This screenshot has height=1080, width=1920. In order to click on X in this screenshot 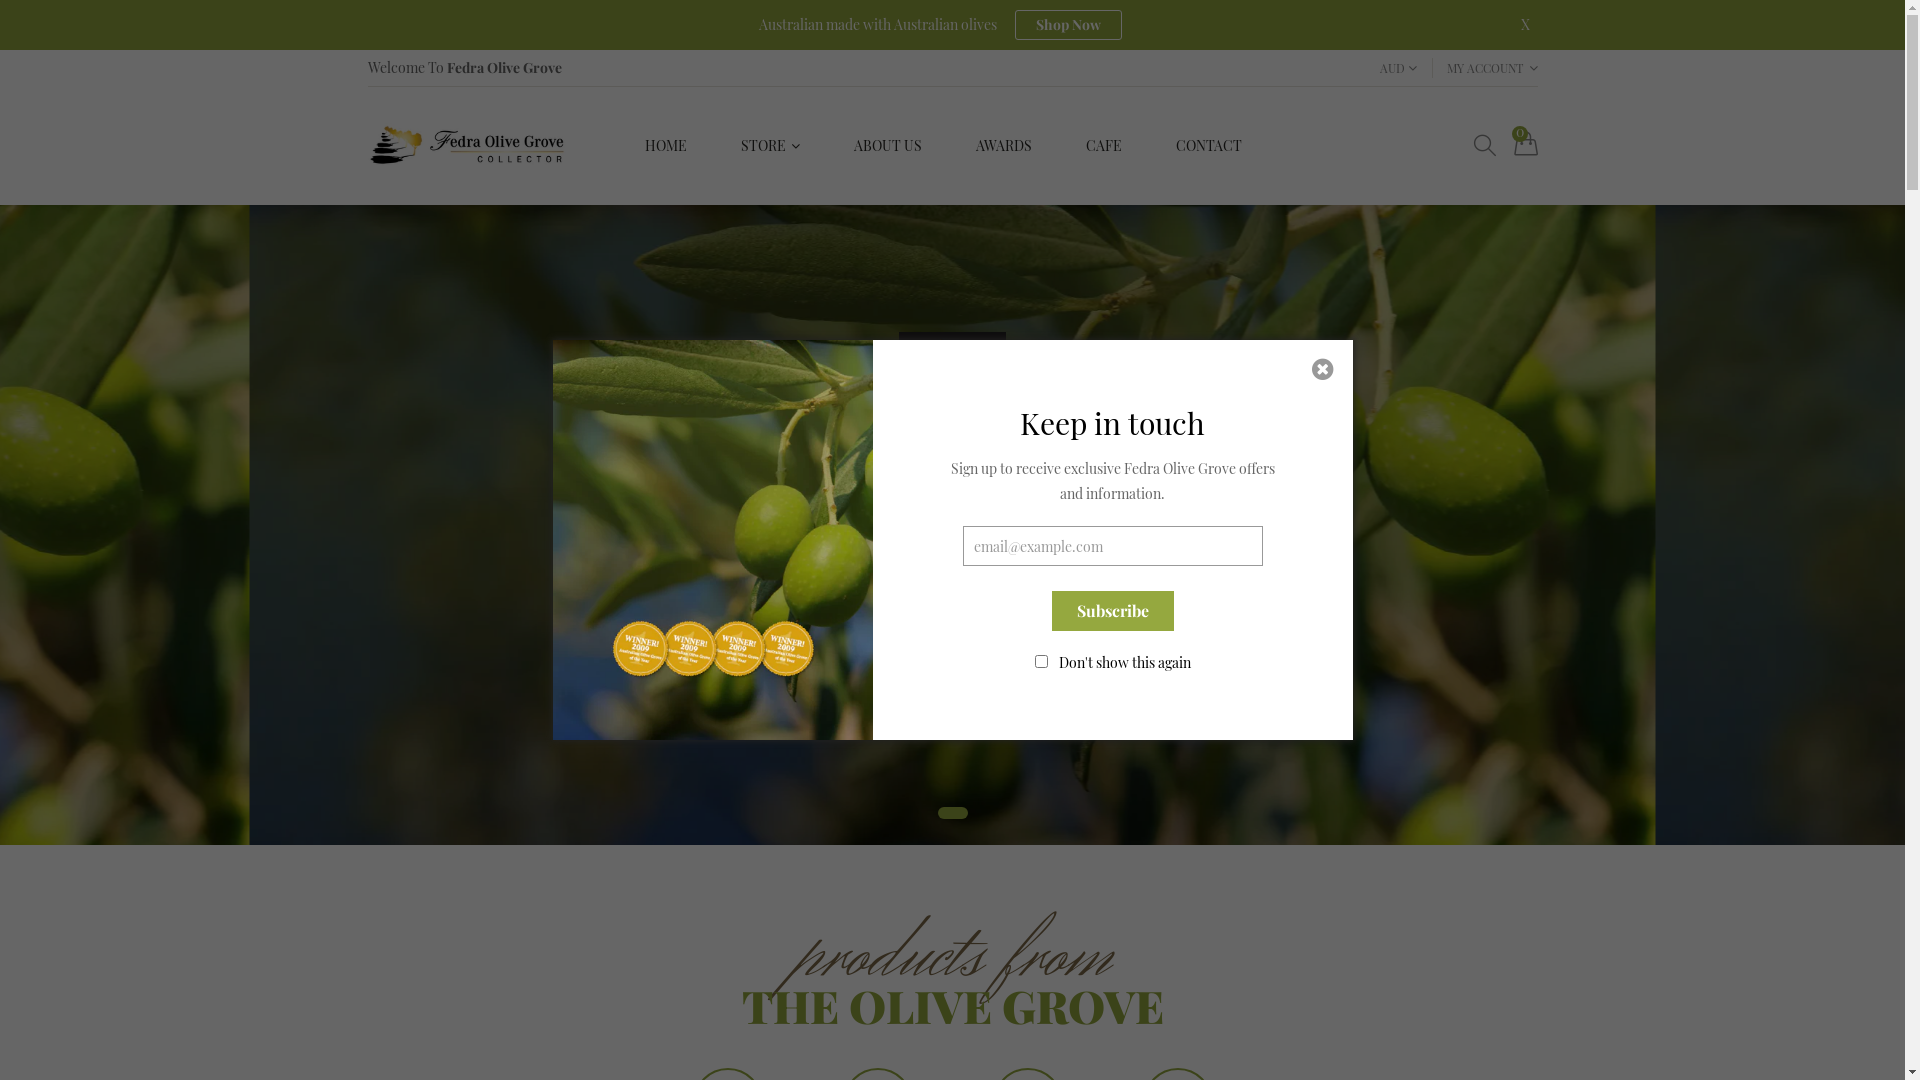, I will do `click(1524, 24)`.